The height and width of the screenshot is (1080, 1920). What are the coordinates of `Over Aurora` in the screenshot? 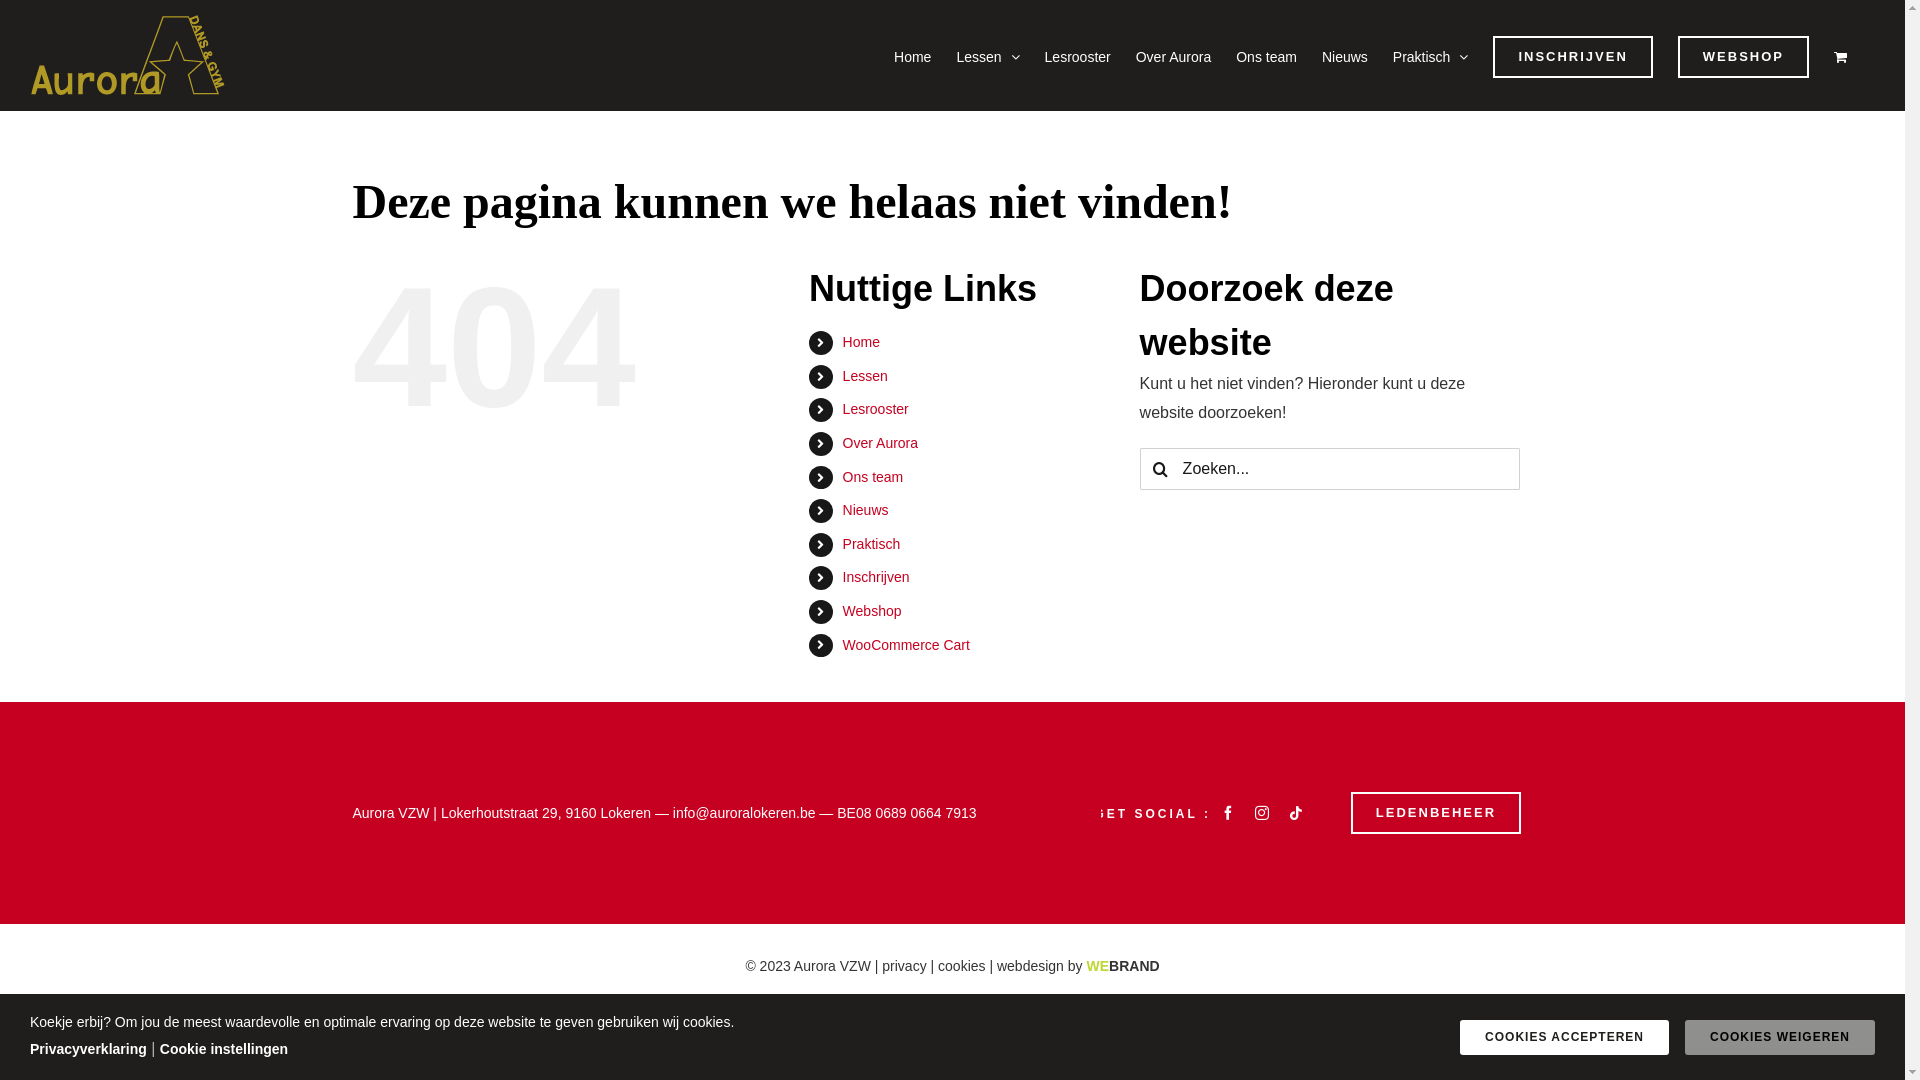 It's located at (880, 443).